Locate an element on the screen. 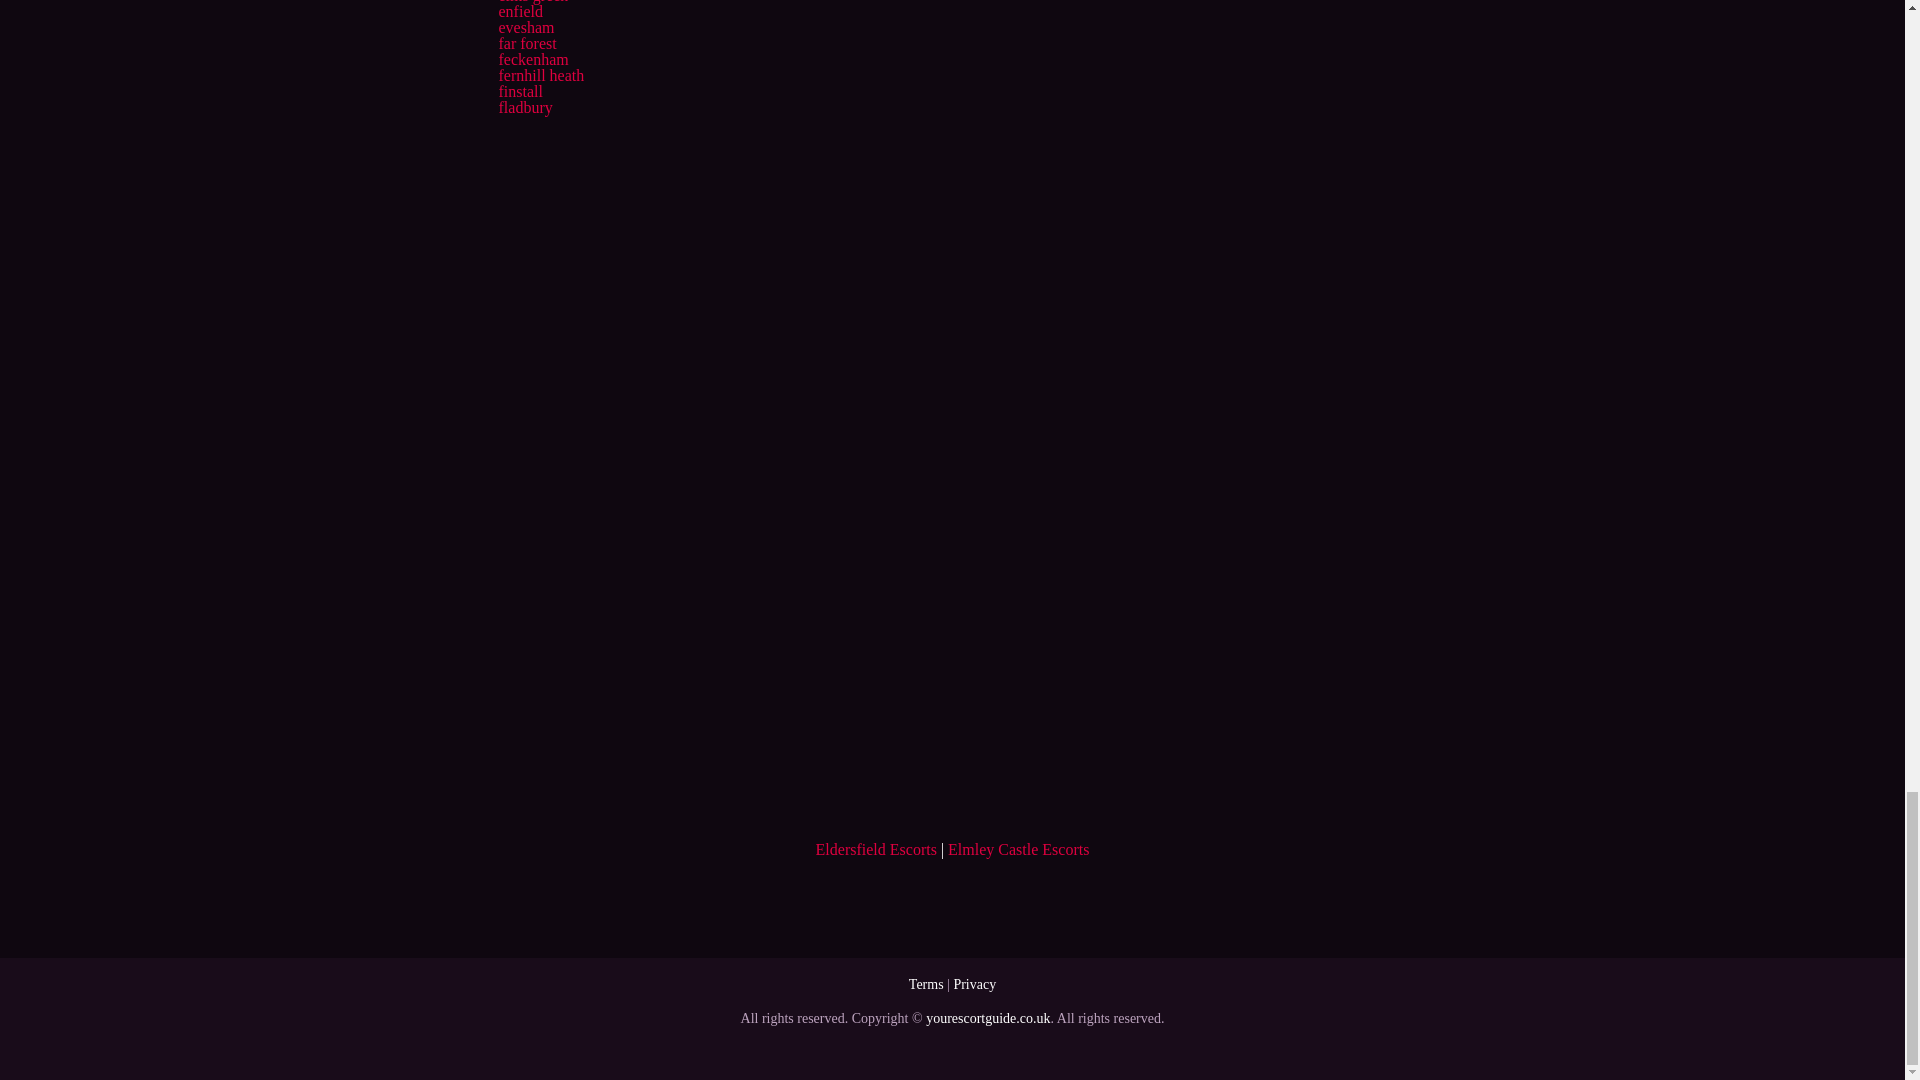 The width and height of the screenshot is (1920, 1080). Terms is located at coordinates (926, 984).